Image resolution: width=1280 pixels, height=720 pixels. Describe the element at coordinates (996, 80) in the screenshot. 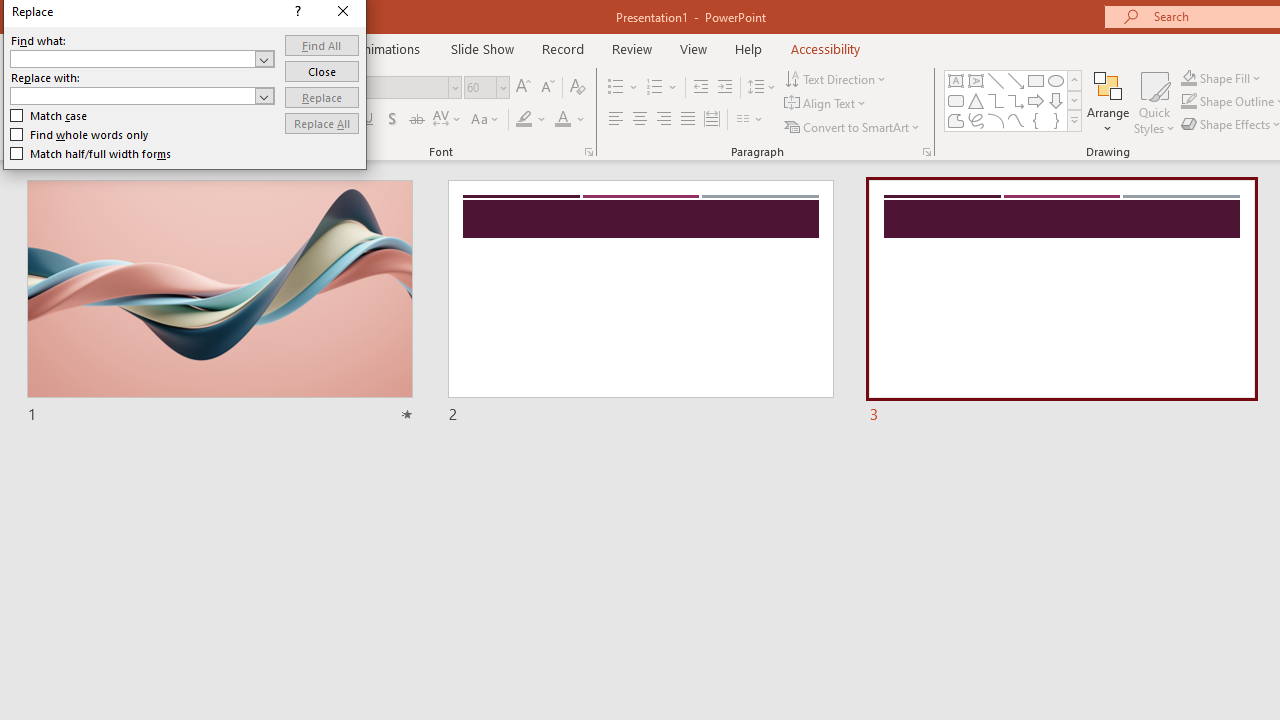

I see `Line` at that location.